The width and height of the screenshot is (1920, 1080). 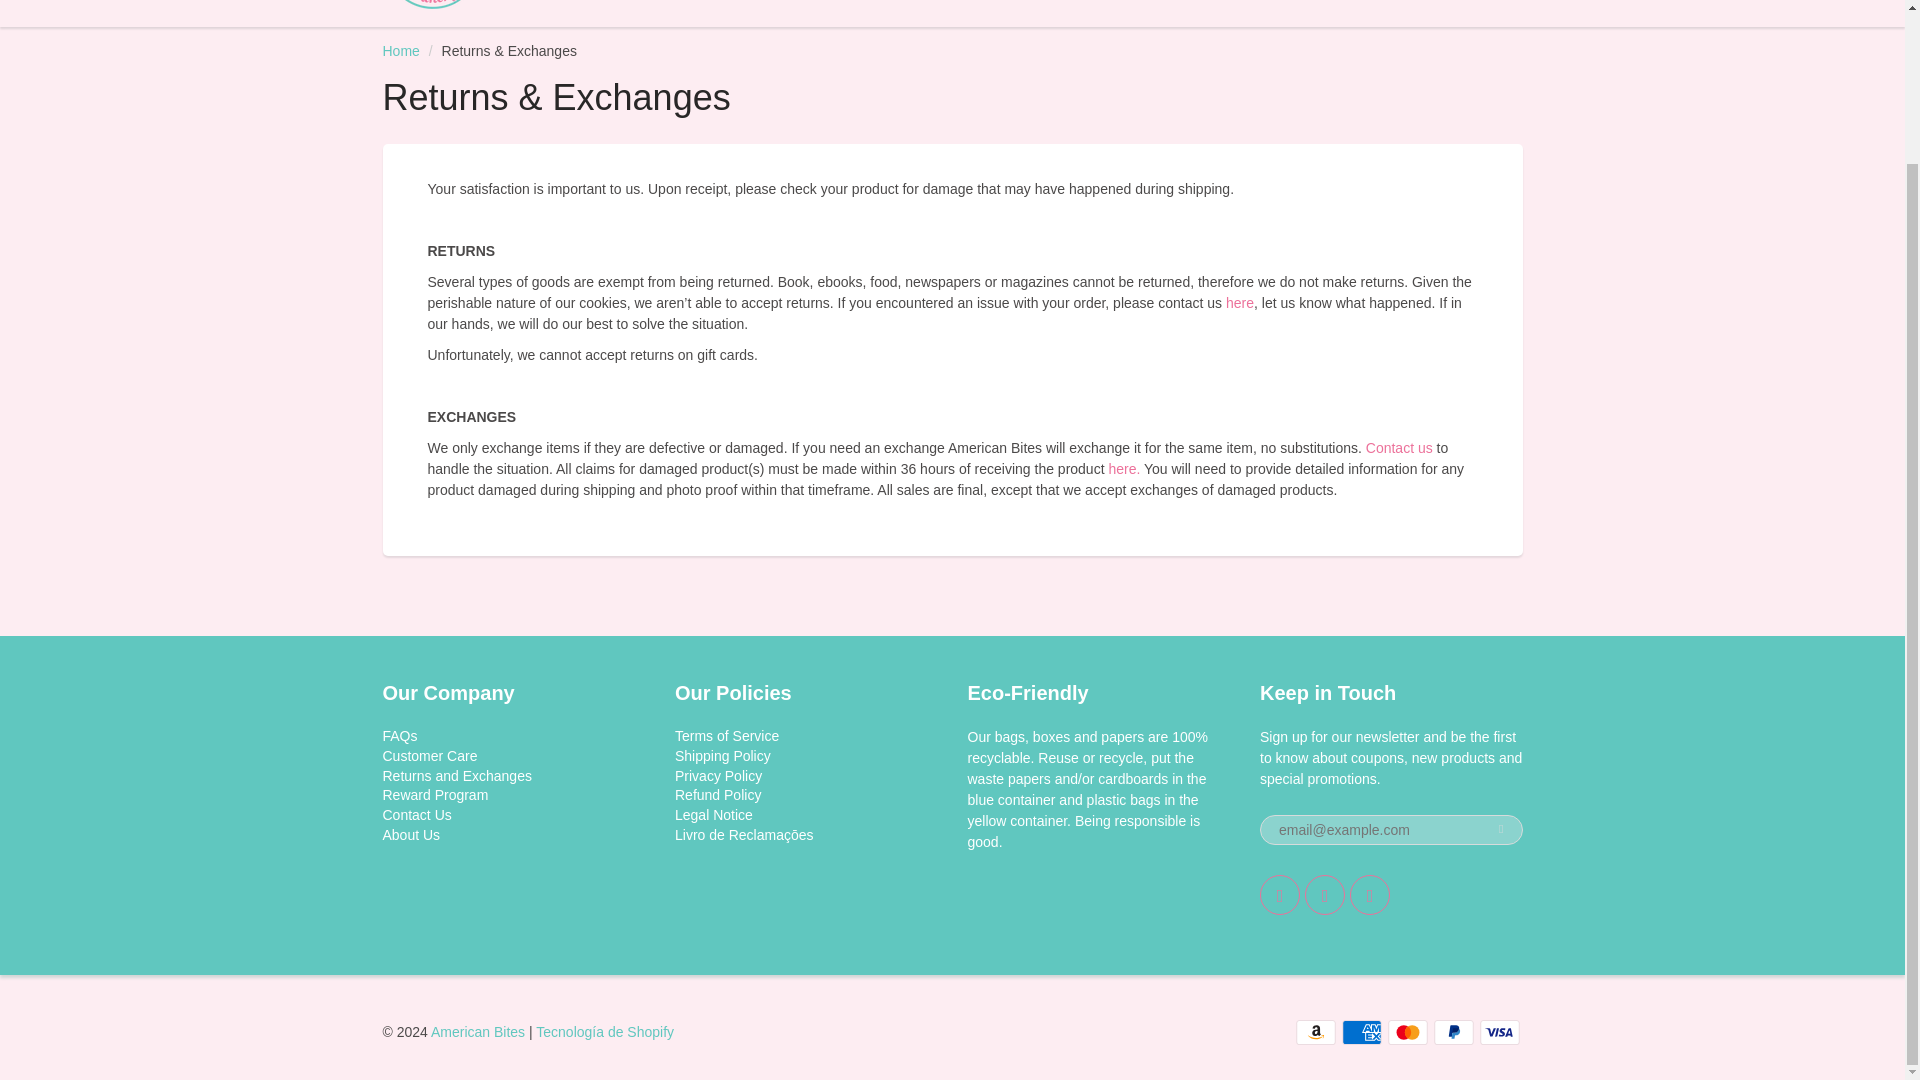 I want to click on ABOUT US, so click(x=1084, y=12).